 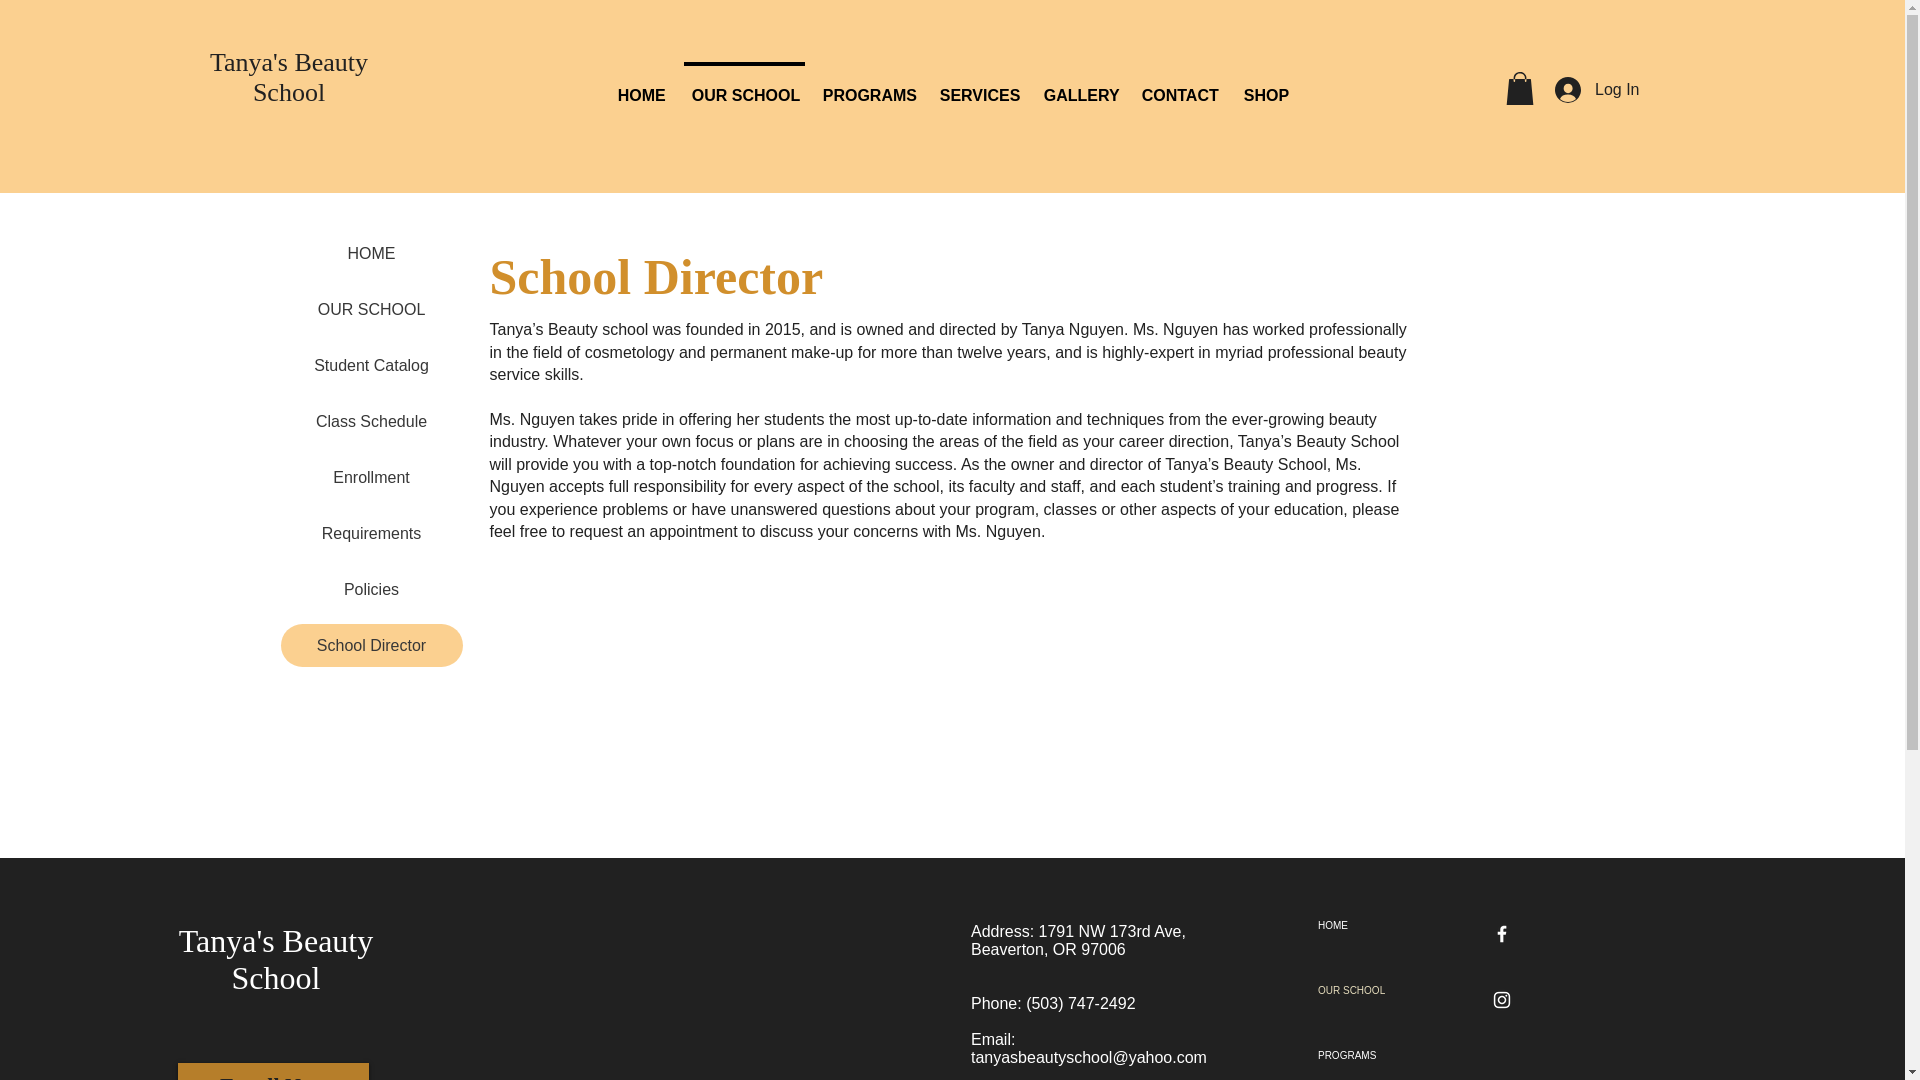 I want to click on SHOP, so click(x=1266, y=86).